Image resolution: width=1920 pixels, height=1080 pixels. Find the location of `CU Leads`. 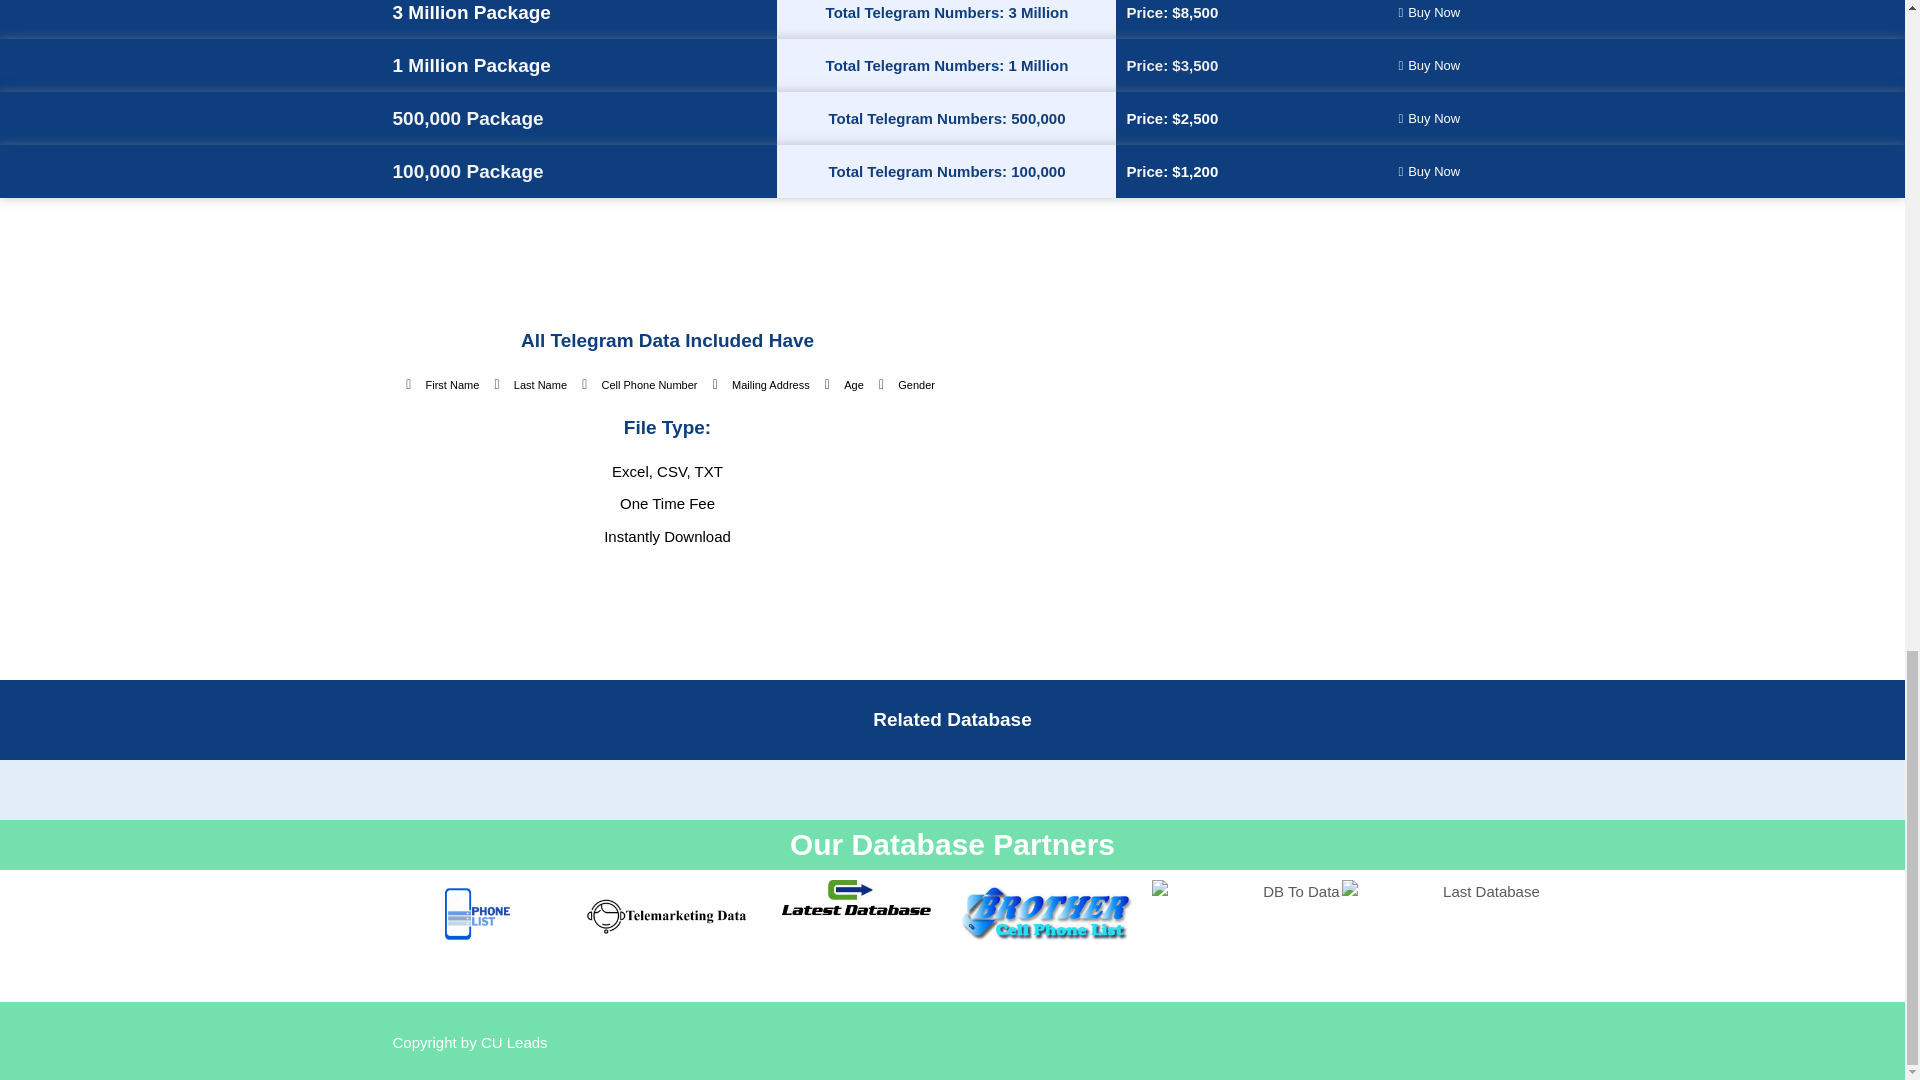

CU Leads is located at coordinates (514, 1042).